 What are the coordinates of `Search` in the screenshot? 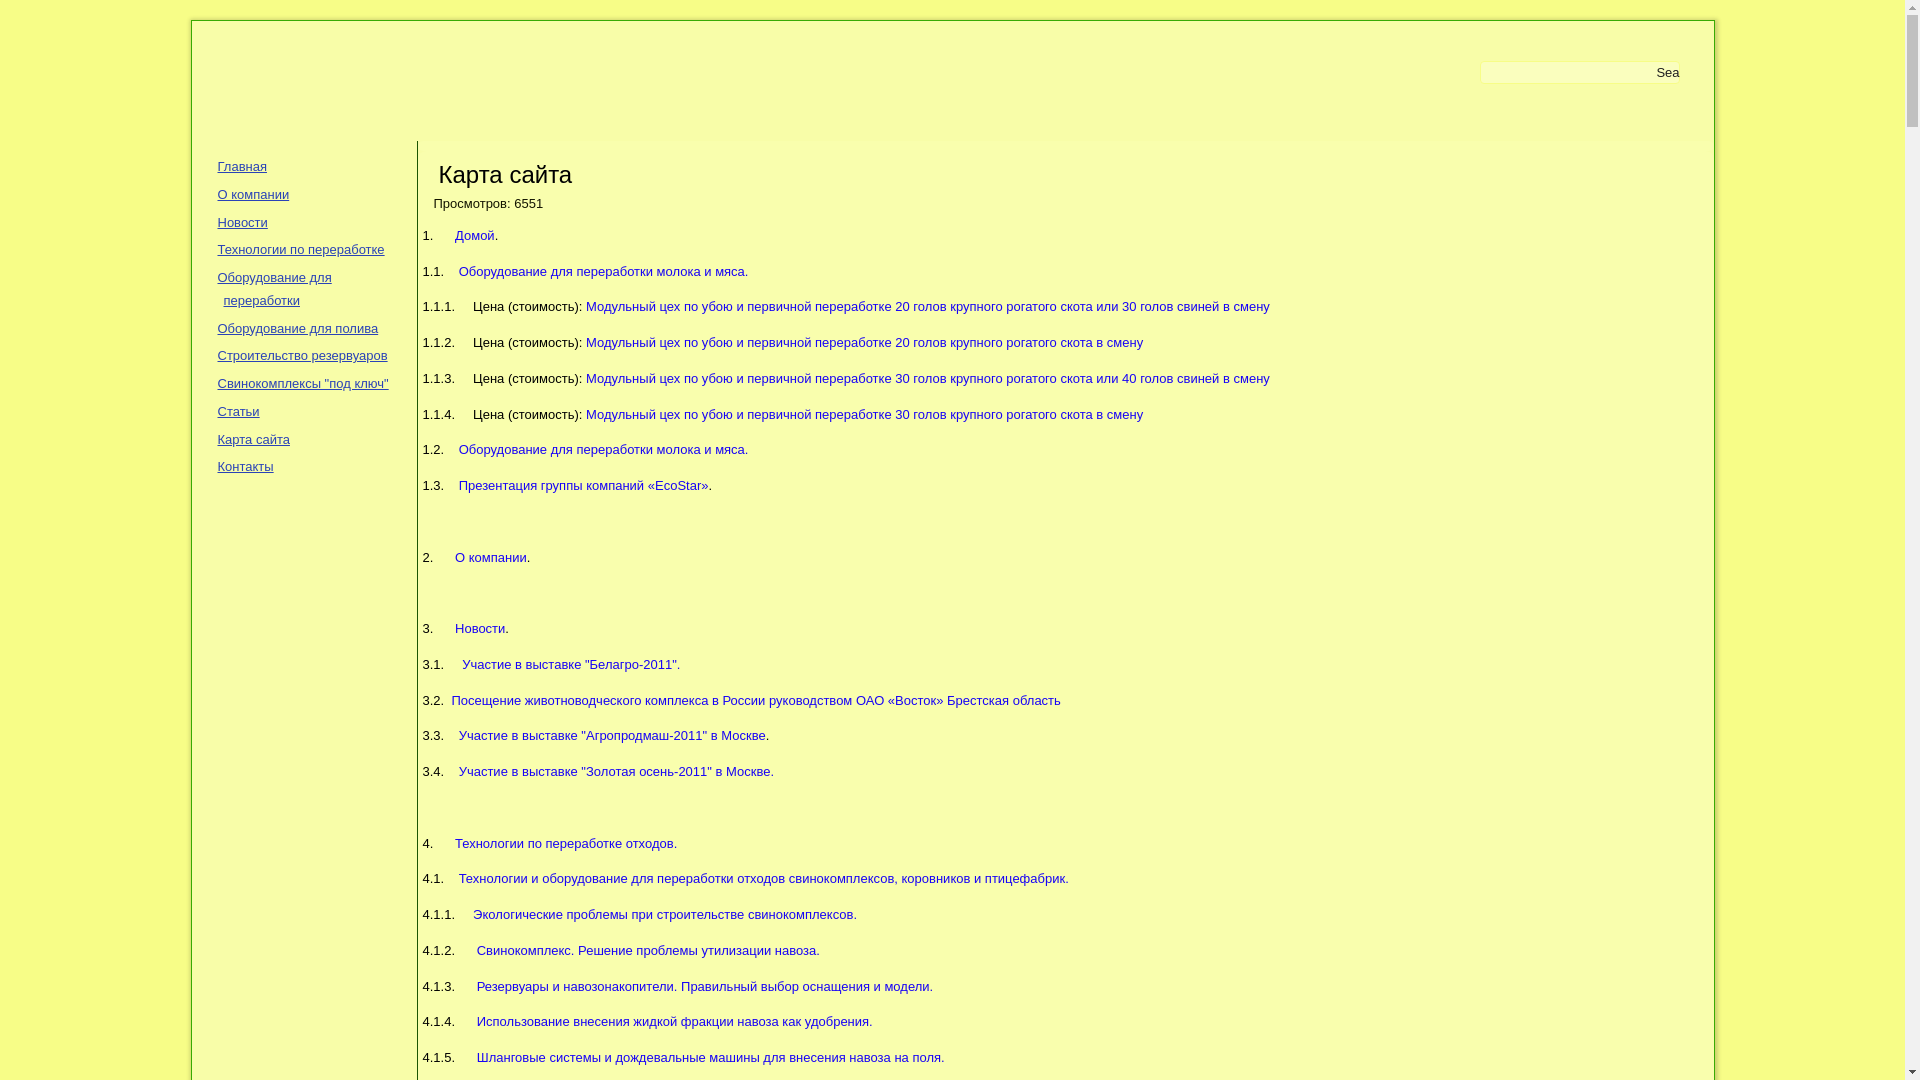 It's located at (1668, 72).